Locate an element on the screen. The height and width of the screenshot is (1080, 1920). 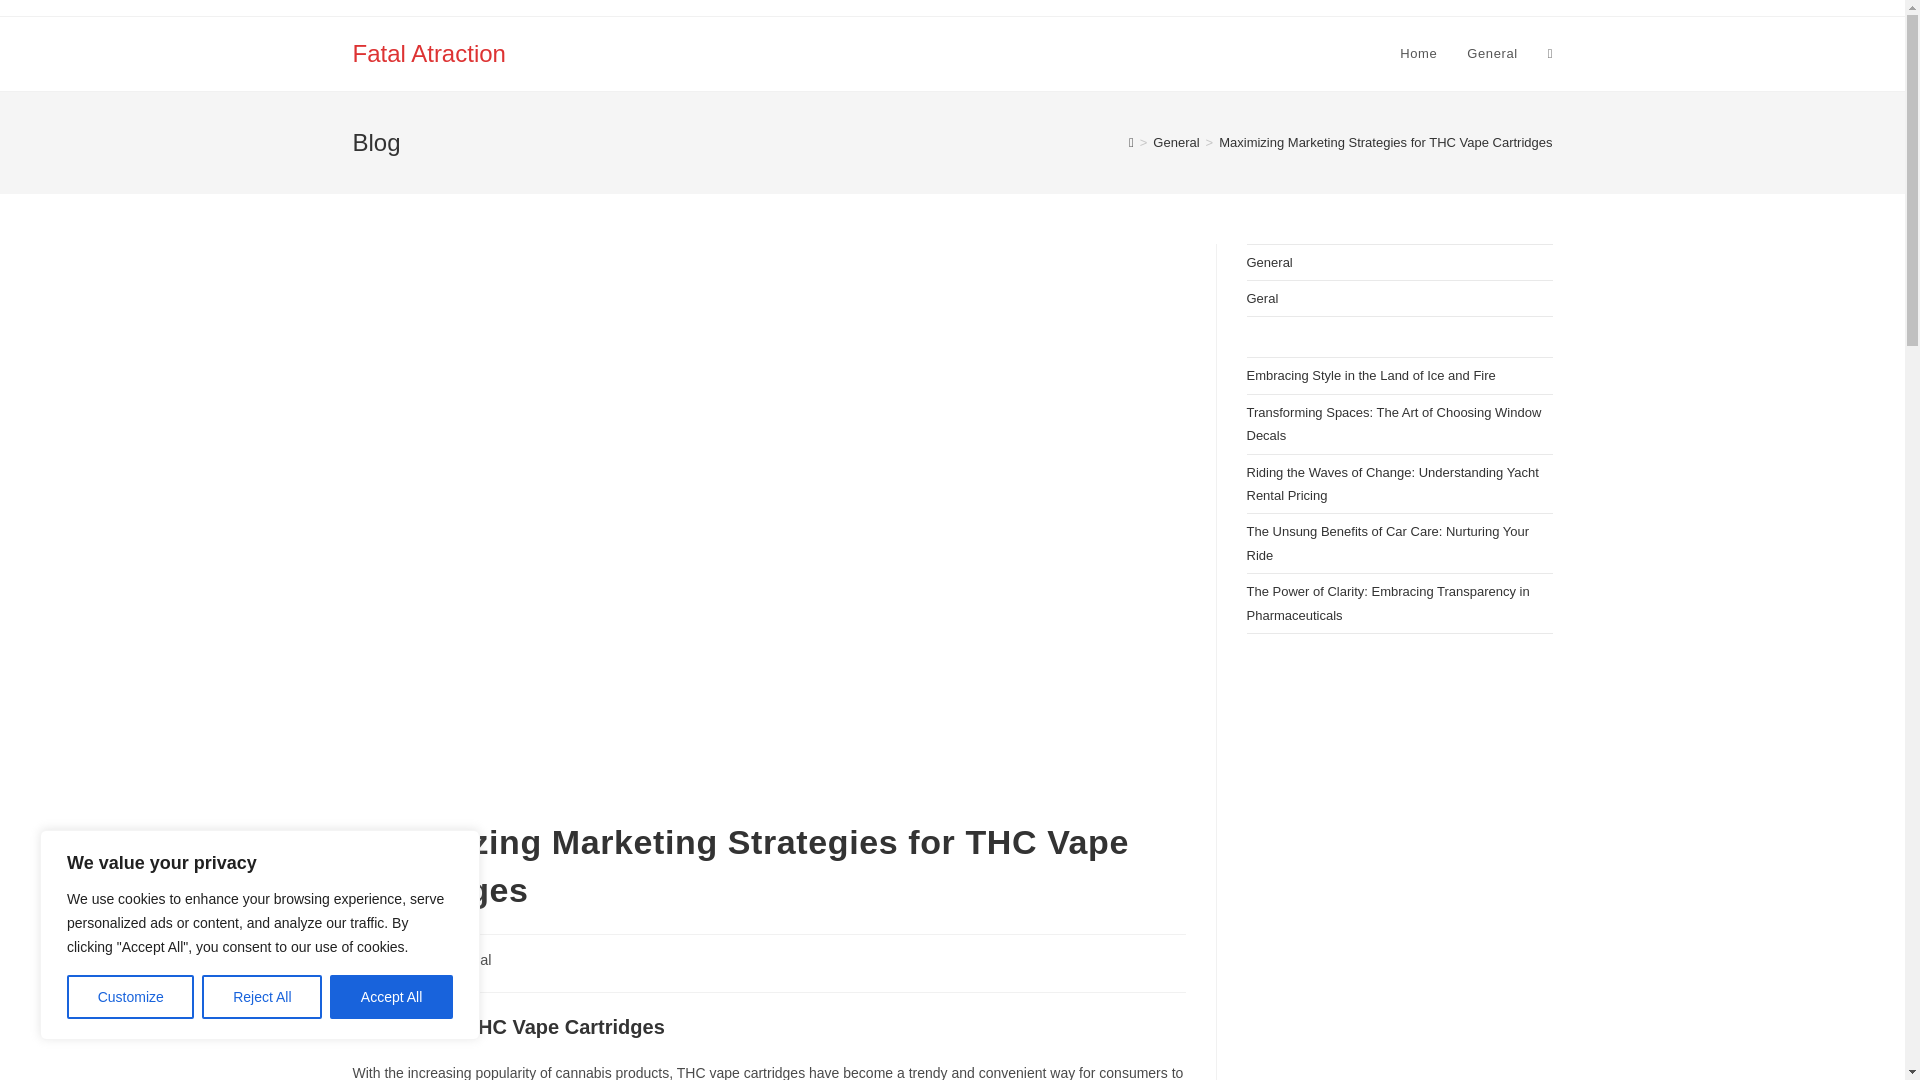
General is located at coordinates (1492, 54).